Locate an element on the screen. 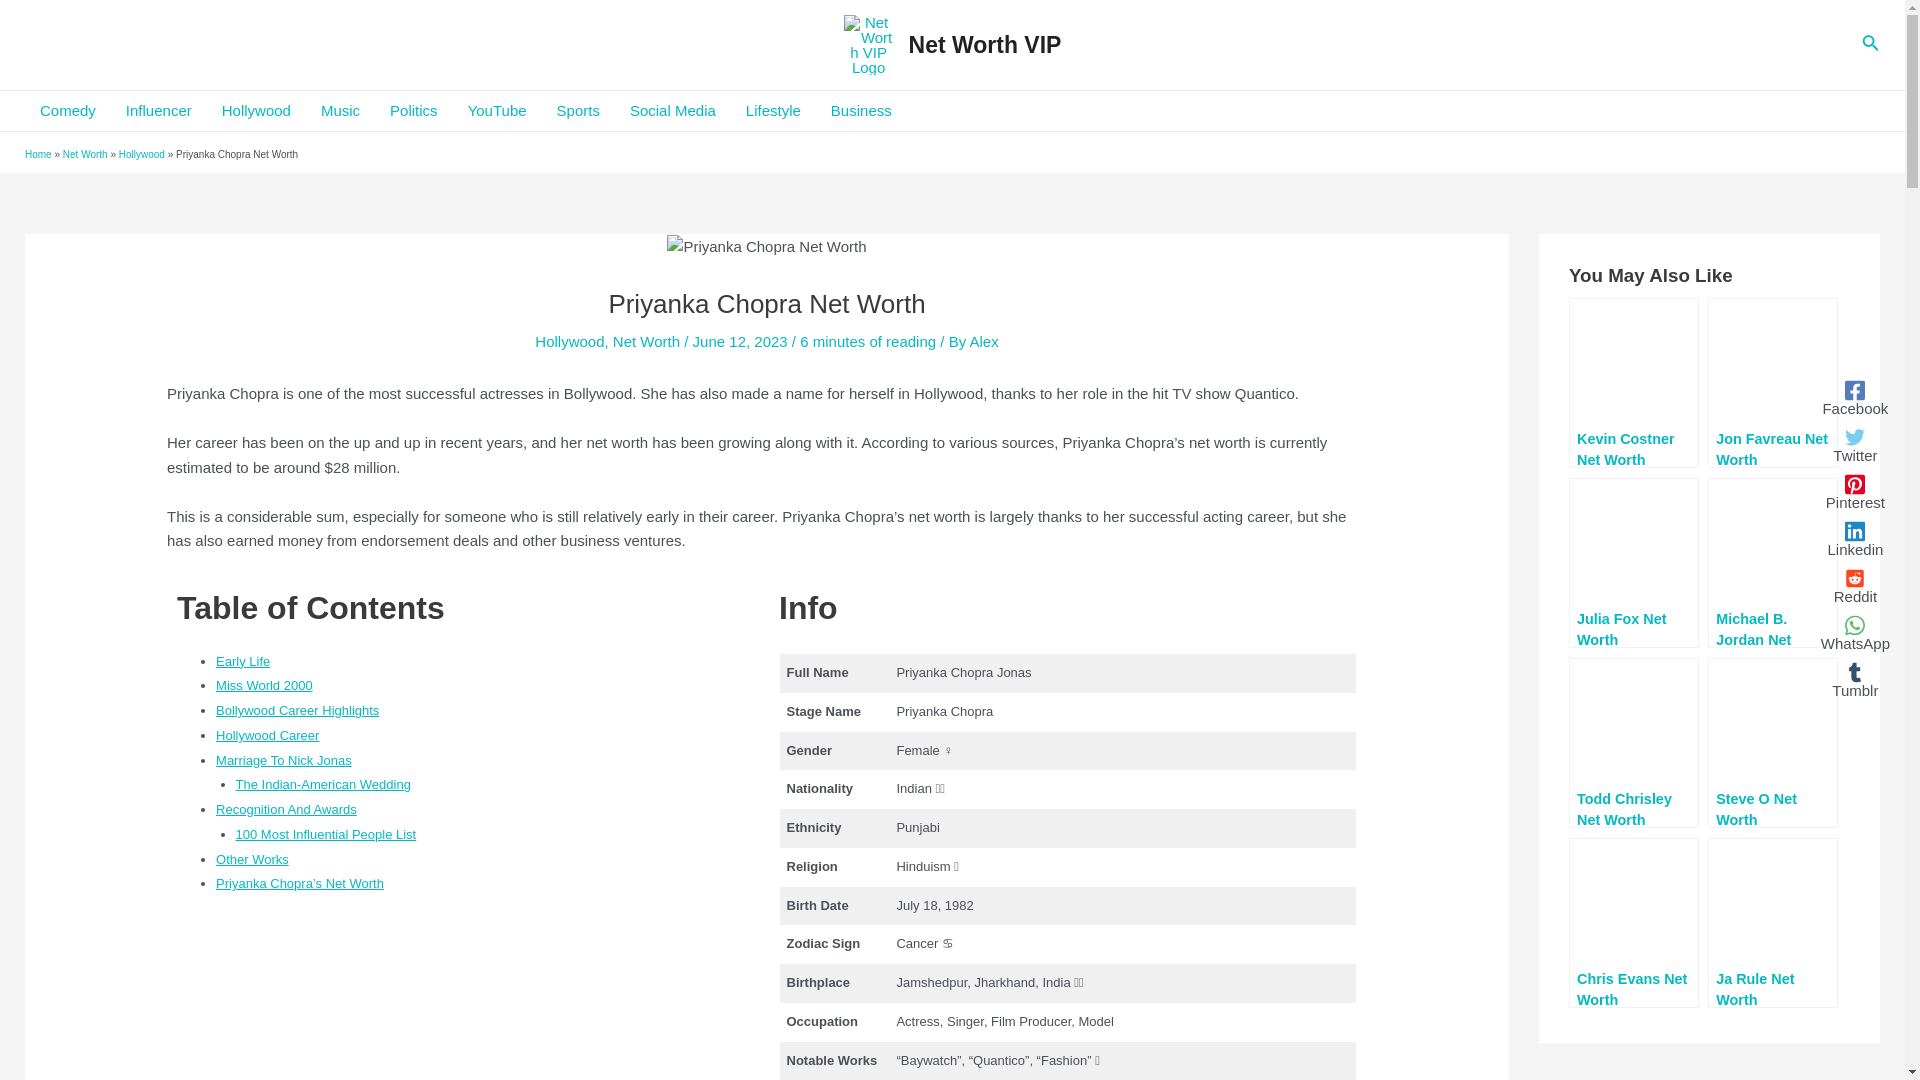  Net Worth VIP is located at coordinates (984, 45).